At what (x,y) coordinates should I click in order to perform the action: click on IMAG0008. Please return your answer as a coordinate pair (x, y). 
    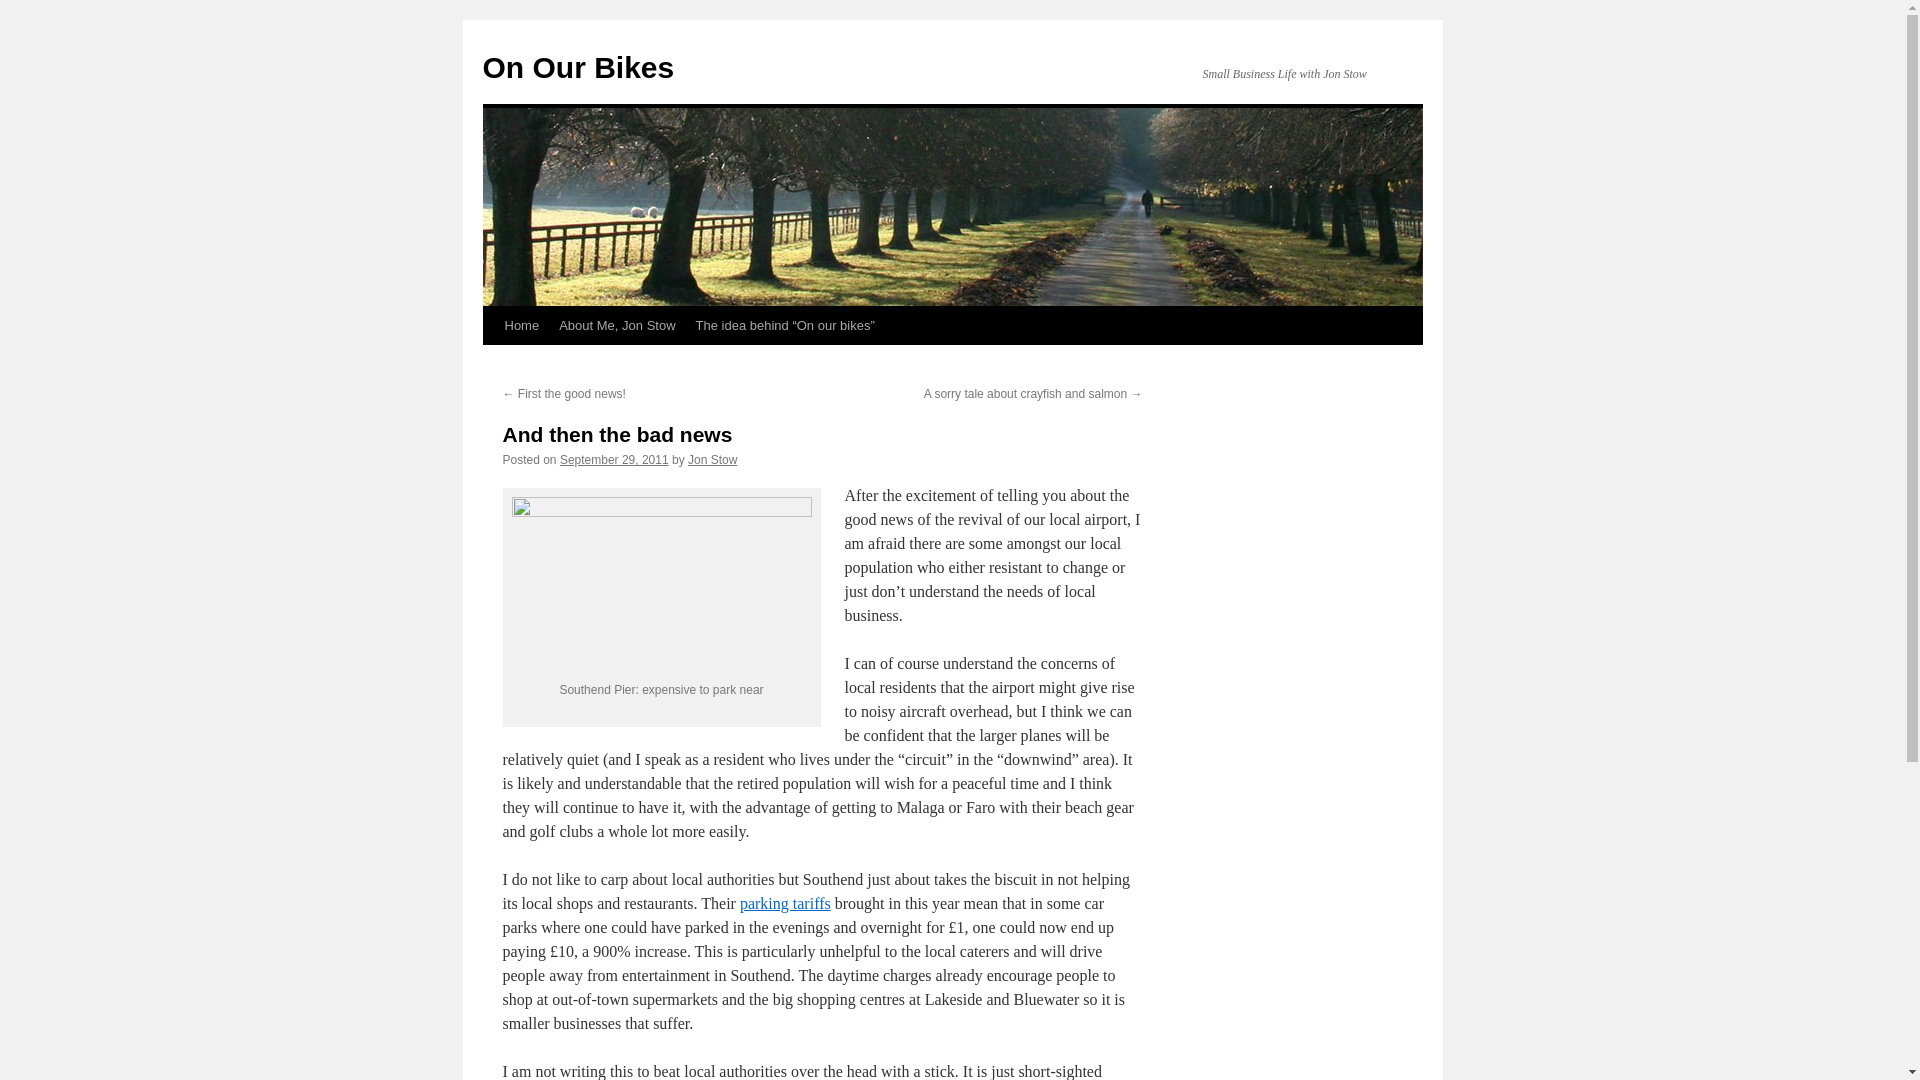
    Looking at the image, I should click on (662, 586).